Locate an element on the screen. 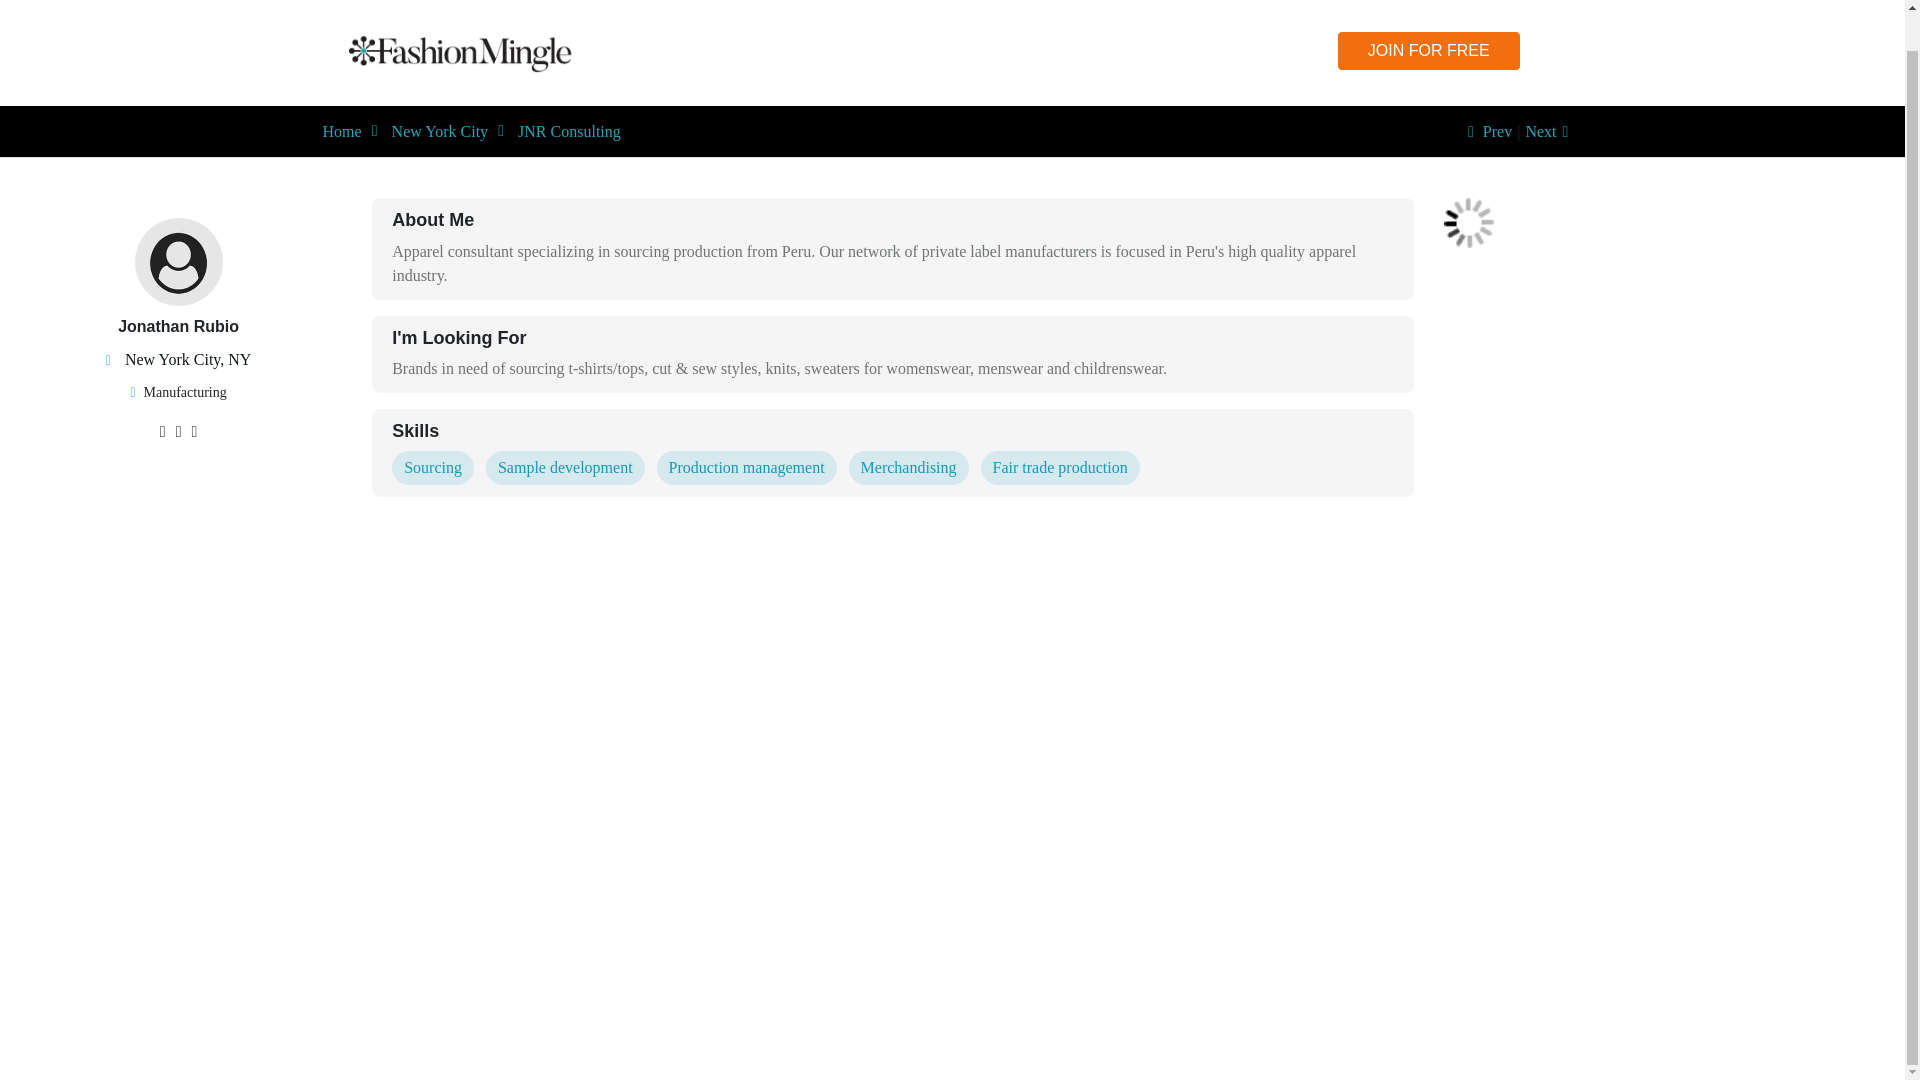  Next is located at coordinates (1550, 132).